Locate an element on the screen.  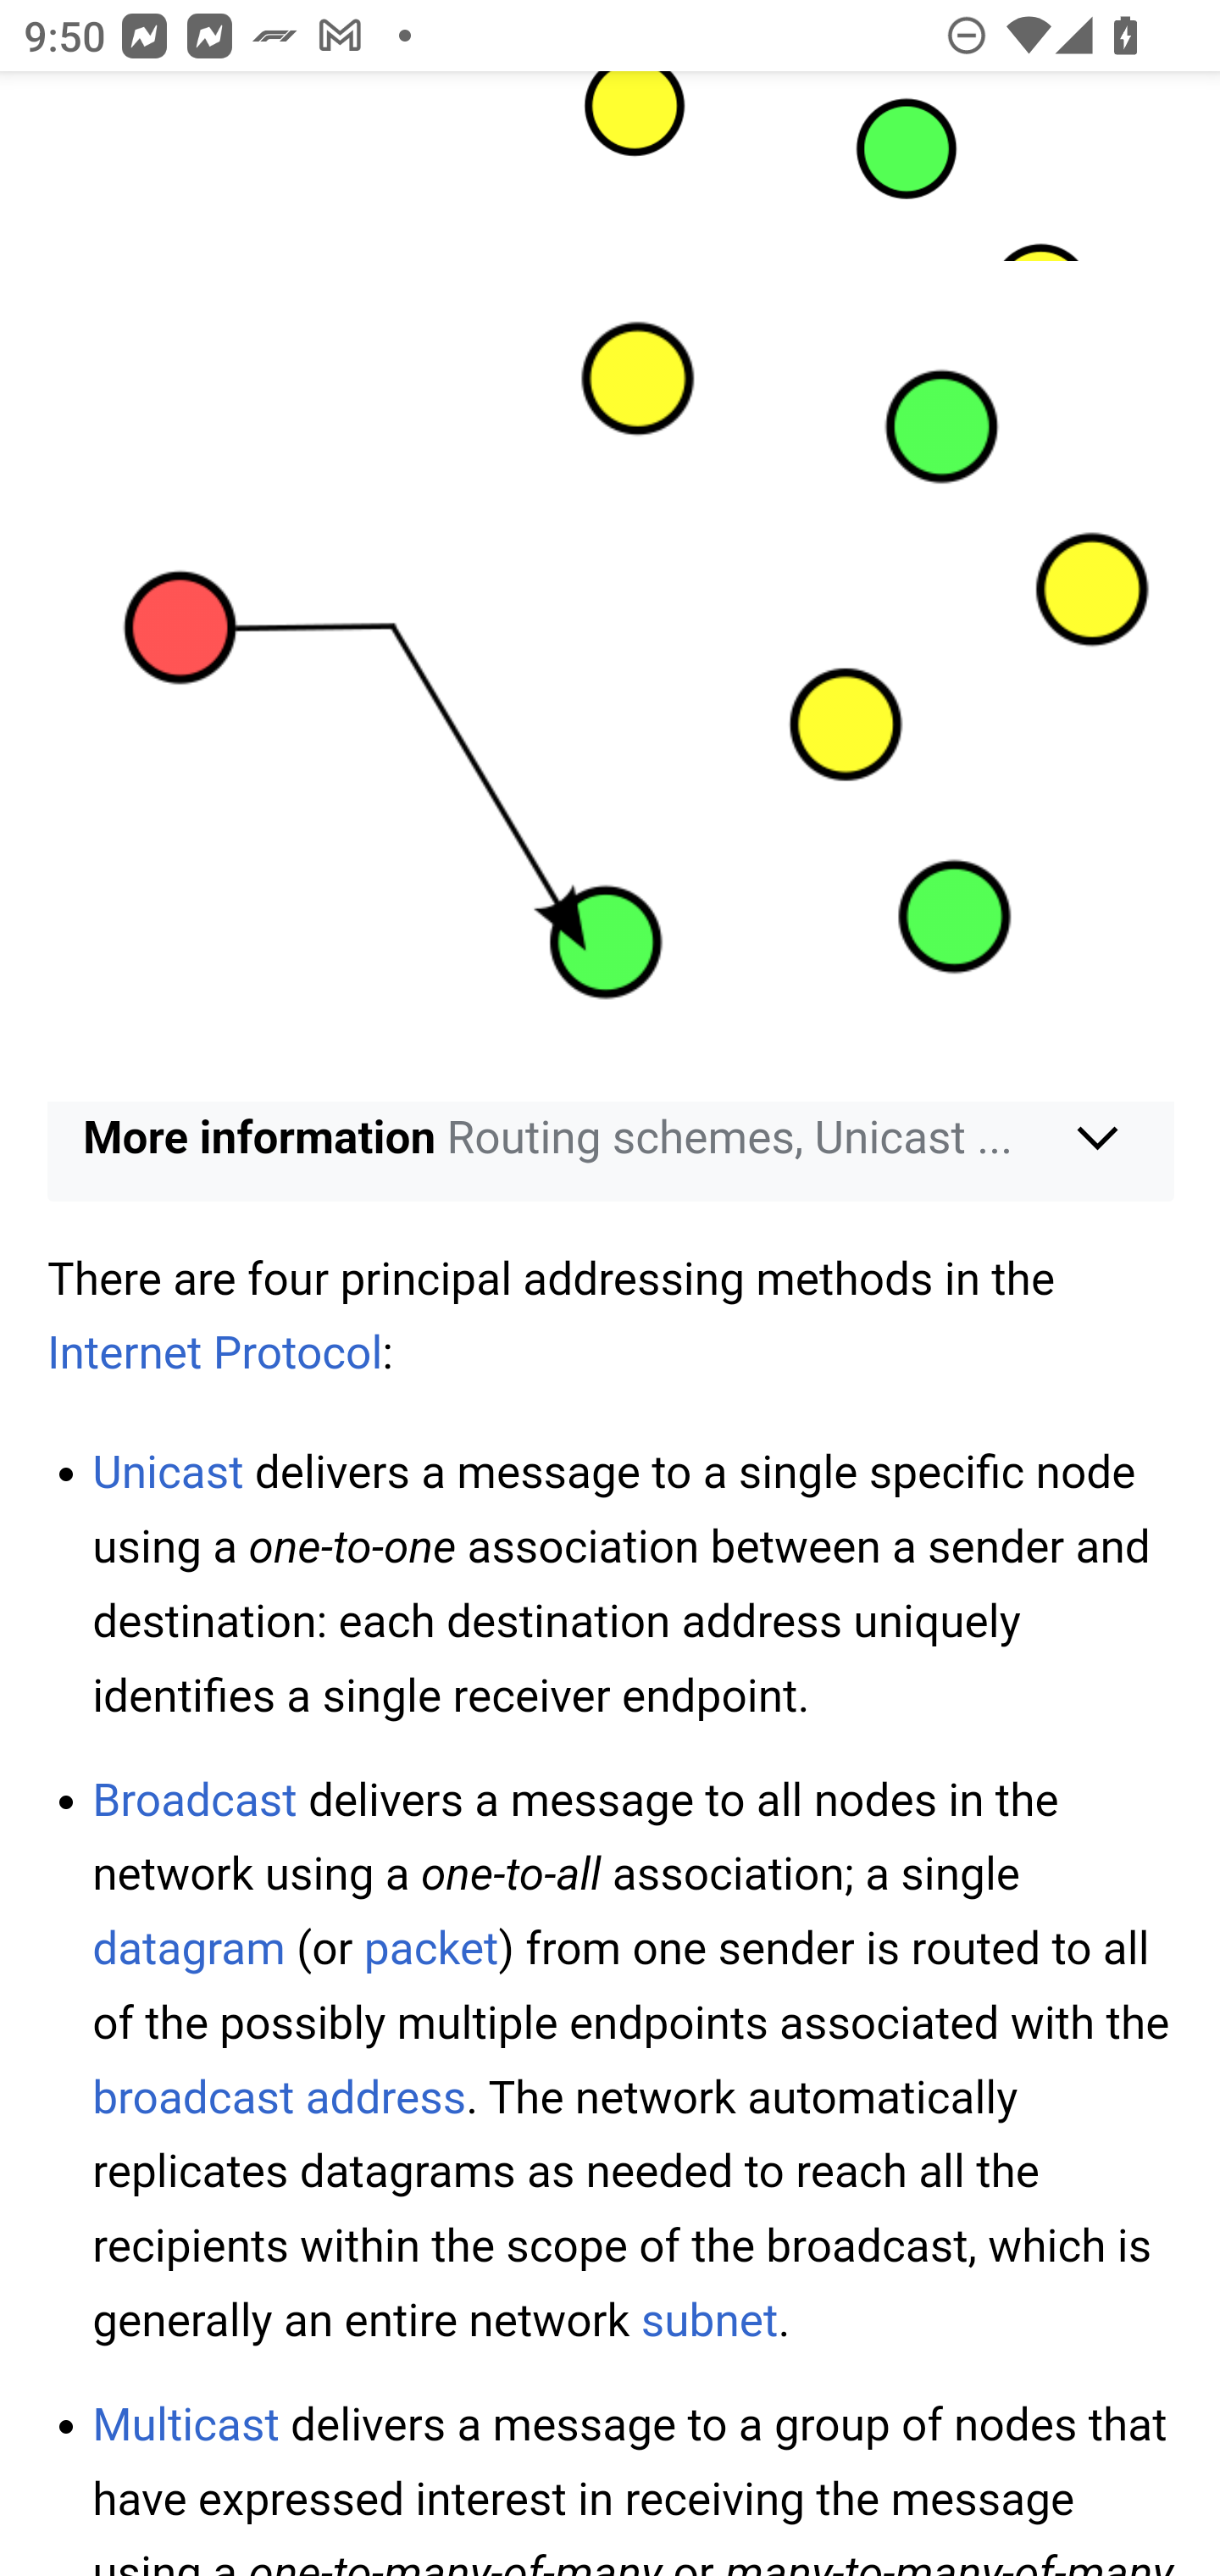
packet is located at coordinates (430, 1949).